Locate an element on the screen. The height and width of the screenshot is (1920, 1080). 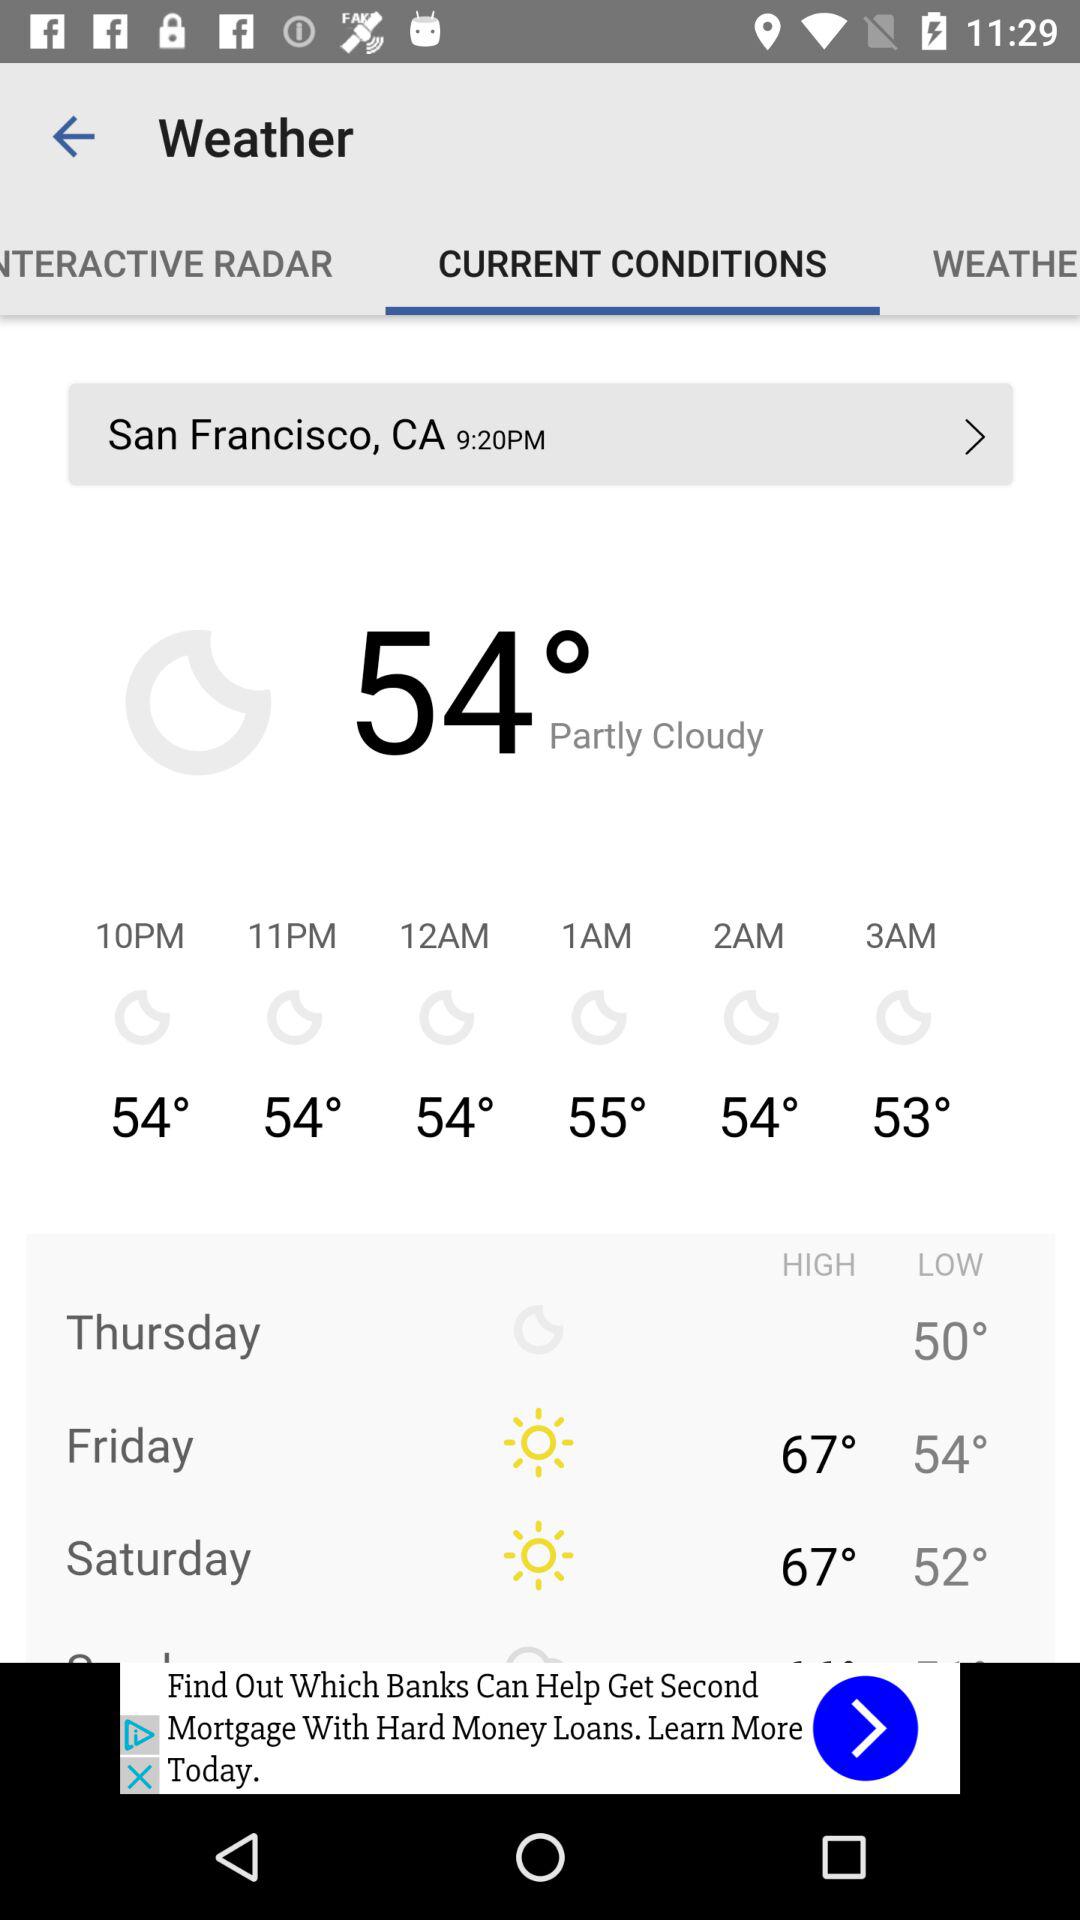
weather is located at coordinates (540, 988).